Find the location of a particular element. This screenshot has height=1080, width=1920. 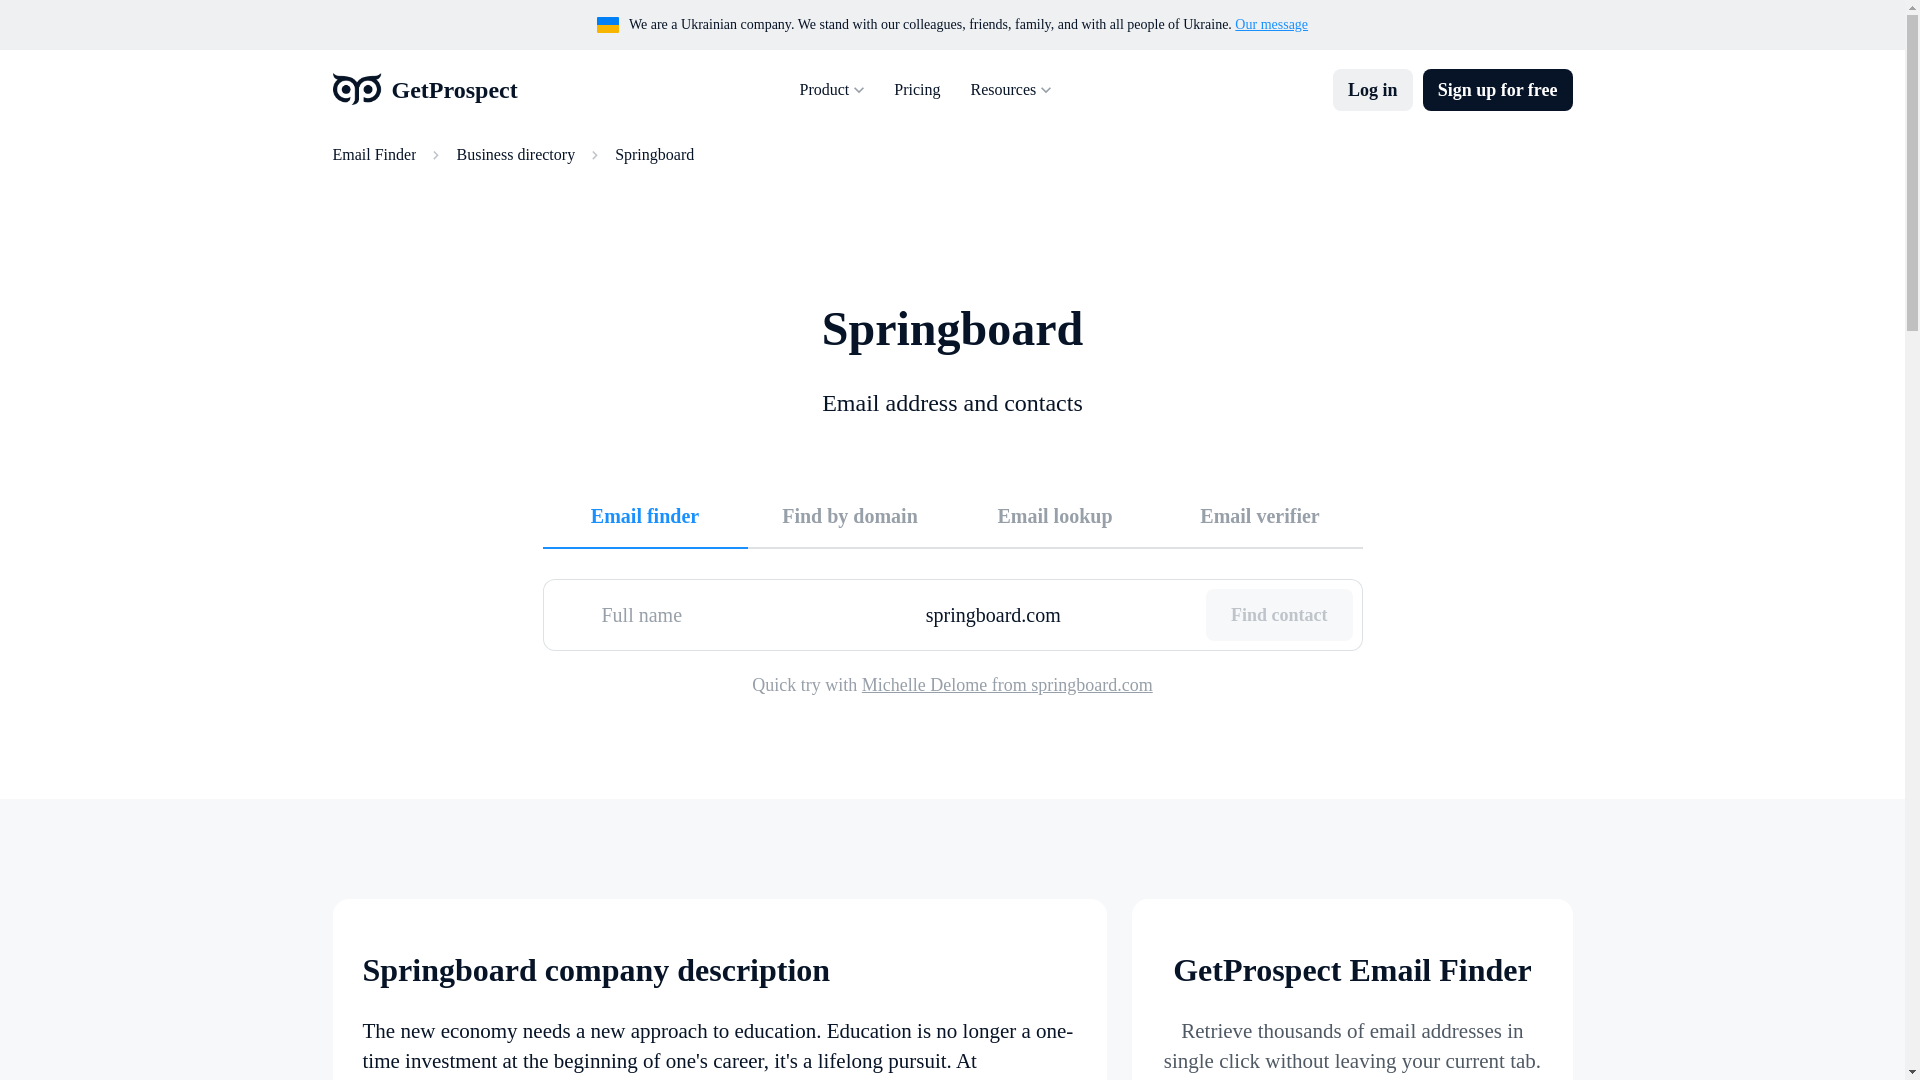

Our message is located at coordinates (1270, 24).